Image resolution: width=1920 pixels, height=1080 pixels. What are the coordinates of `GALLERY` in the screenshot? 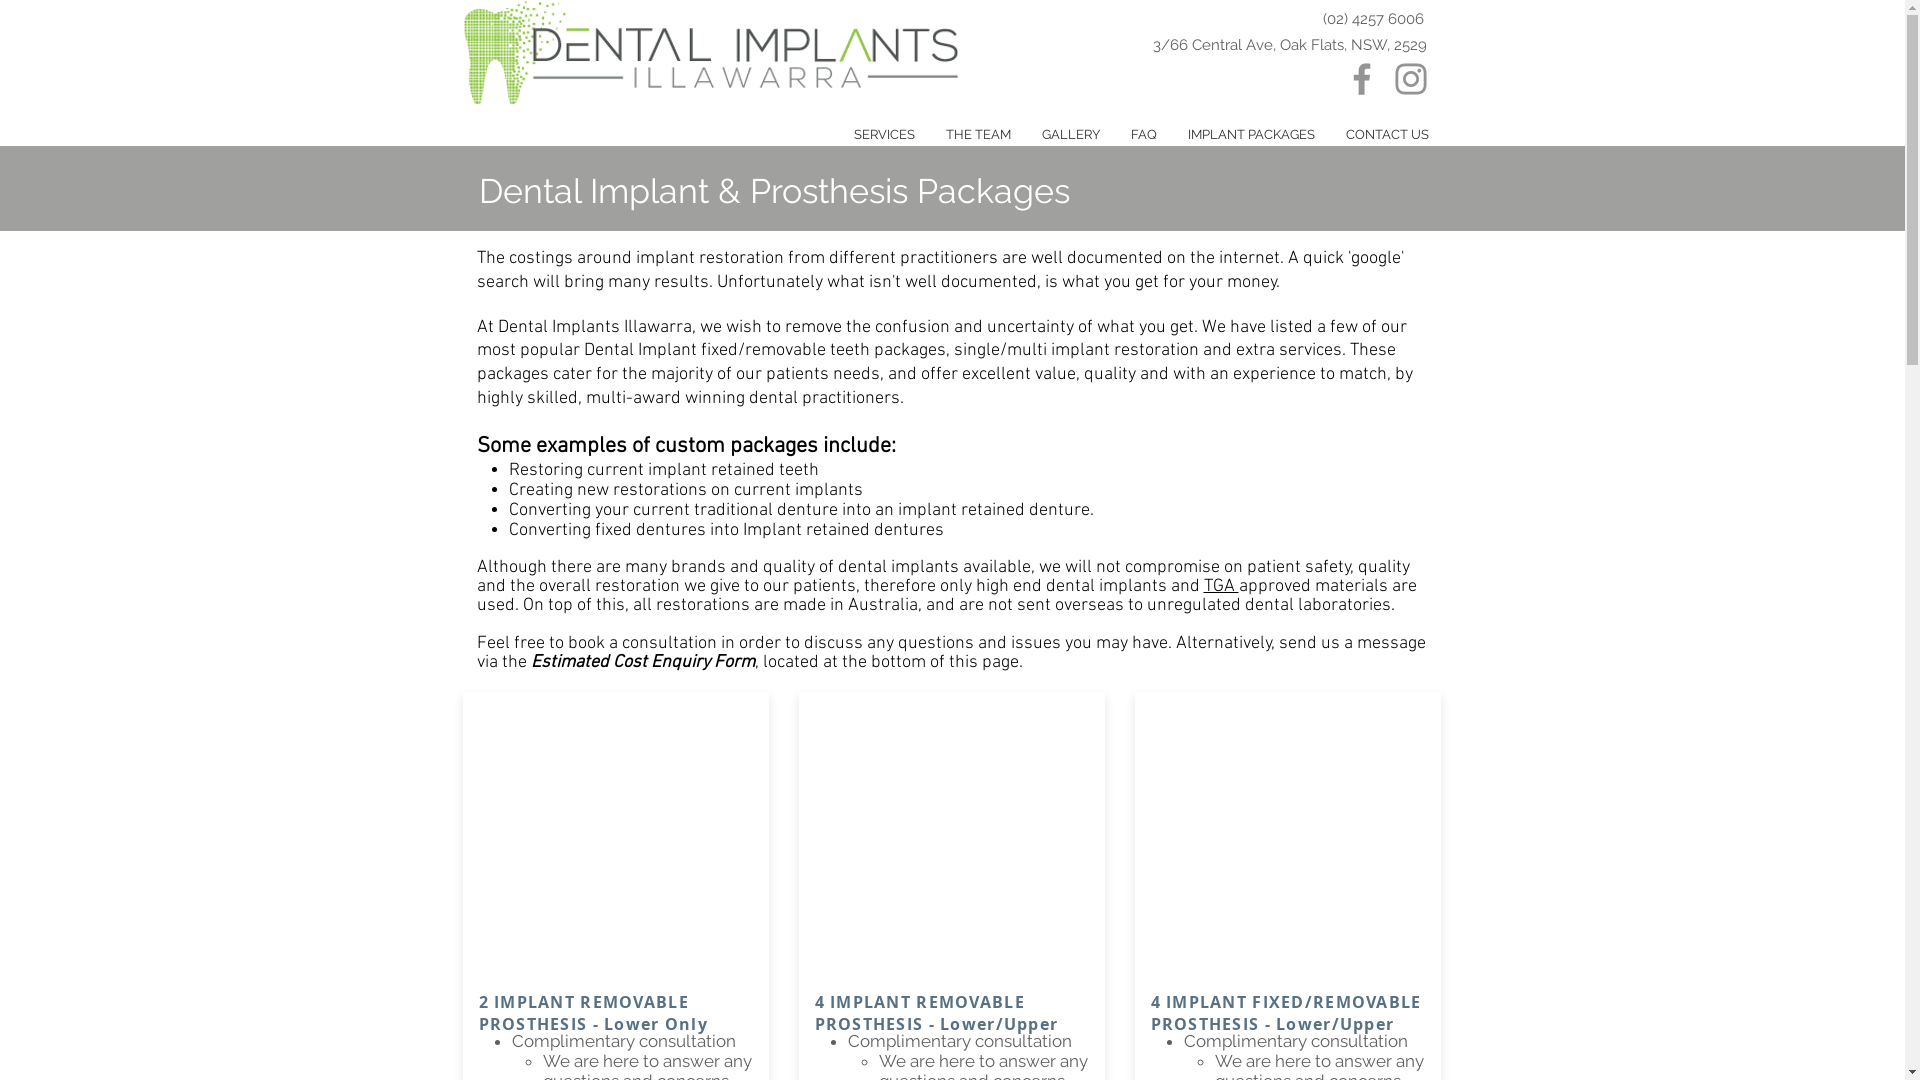 It's located at (1070, 134).